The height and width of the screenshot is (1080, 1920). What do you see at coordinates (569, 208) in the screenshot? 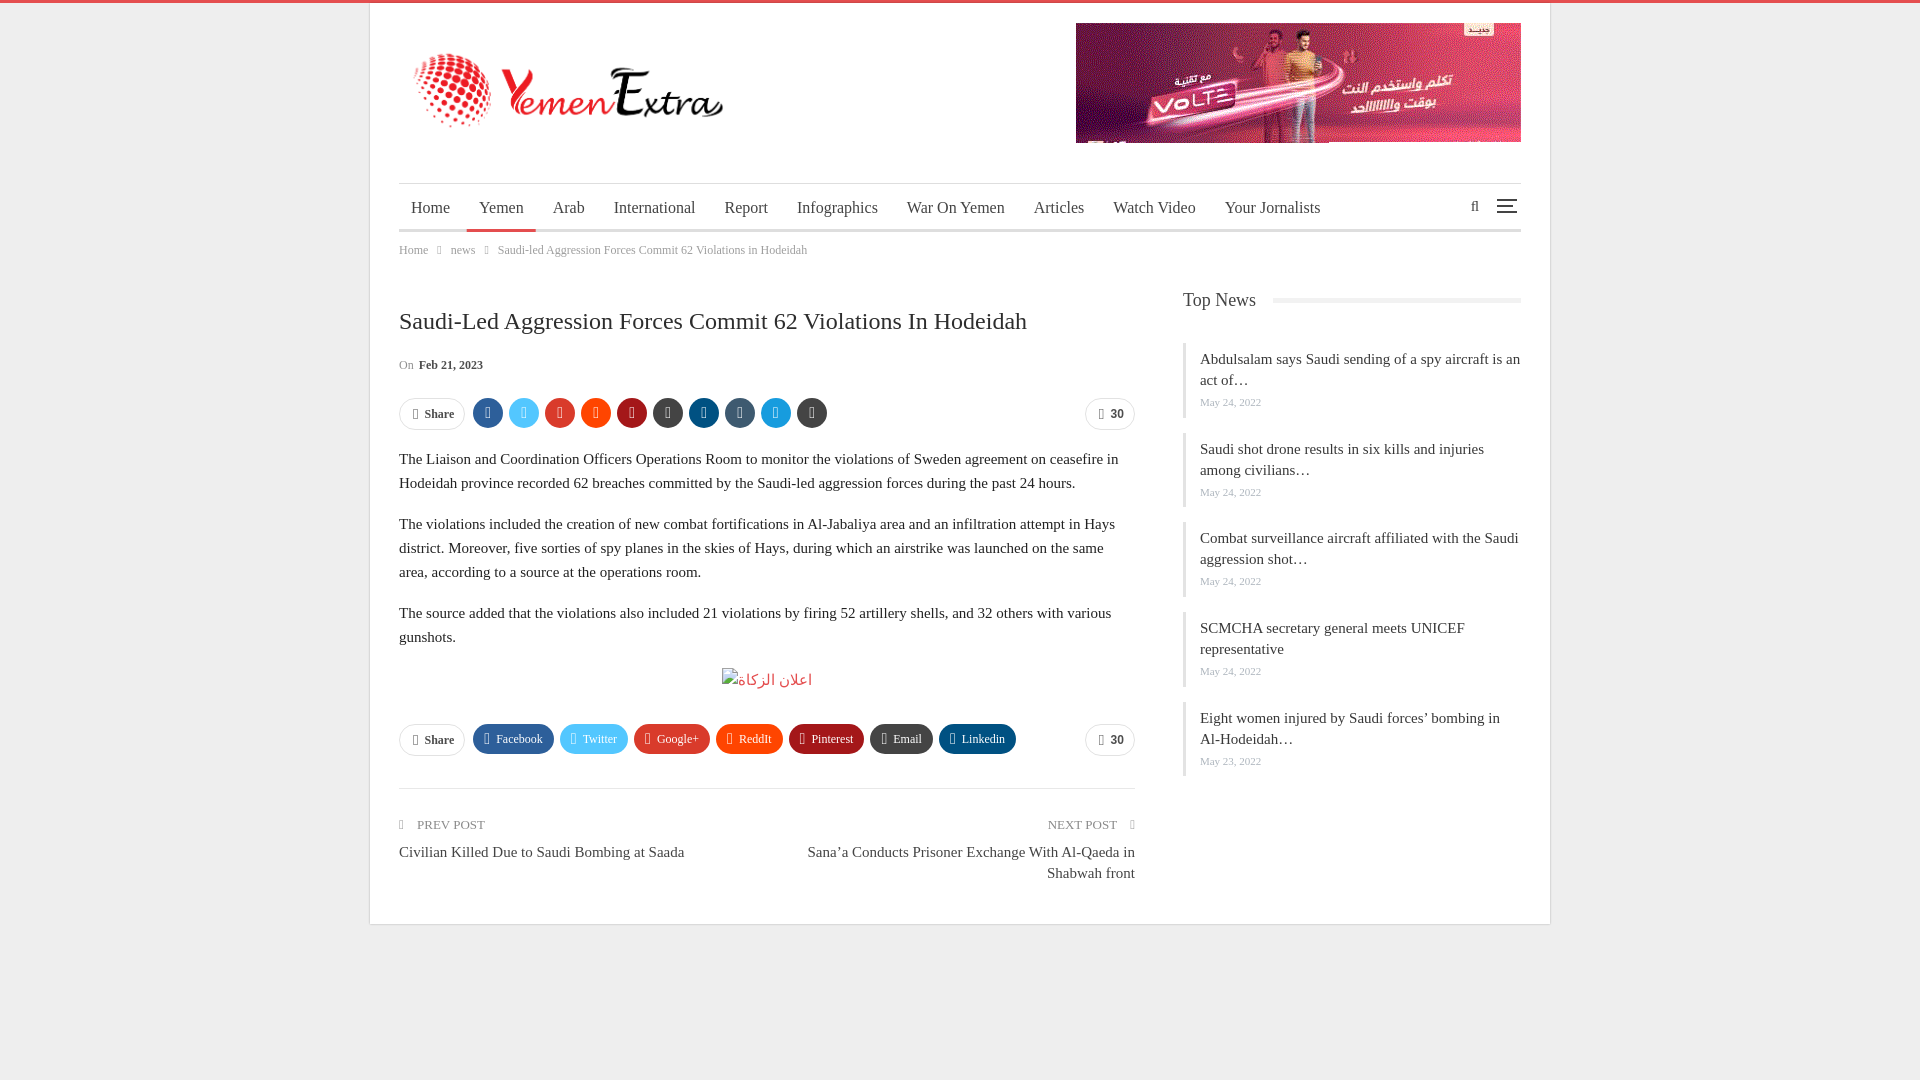
I see `Arab` at bounding box center [569, 208].